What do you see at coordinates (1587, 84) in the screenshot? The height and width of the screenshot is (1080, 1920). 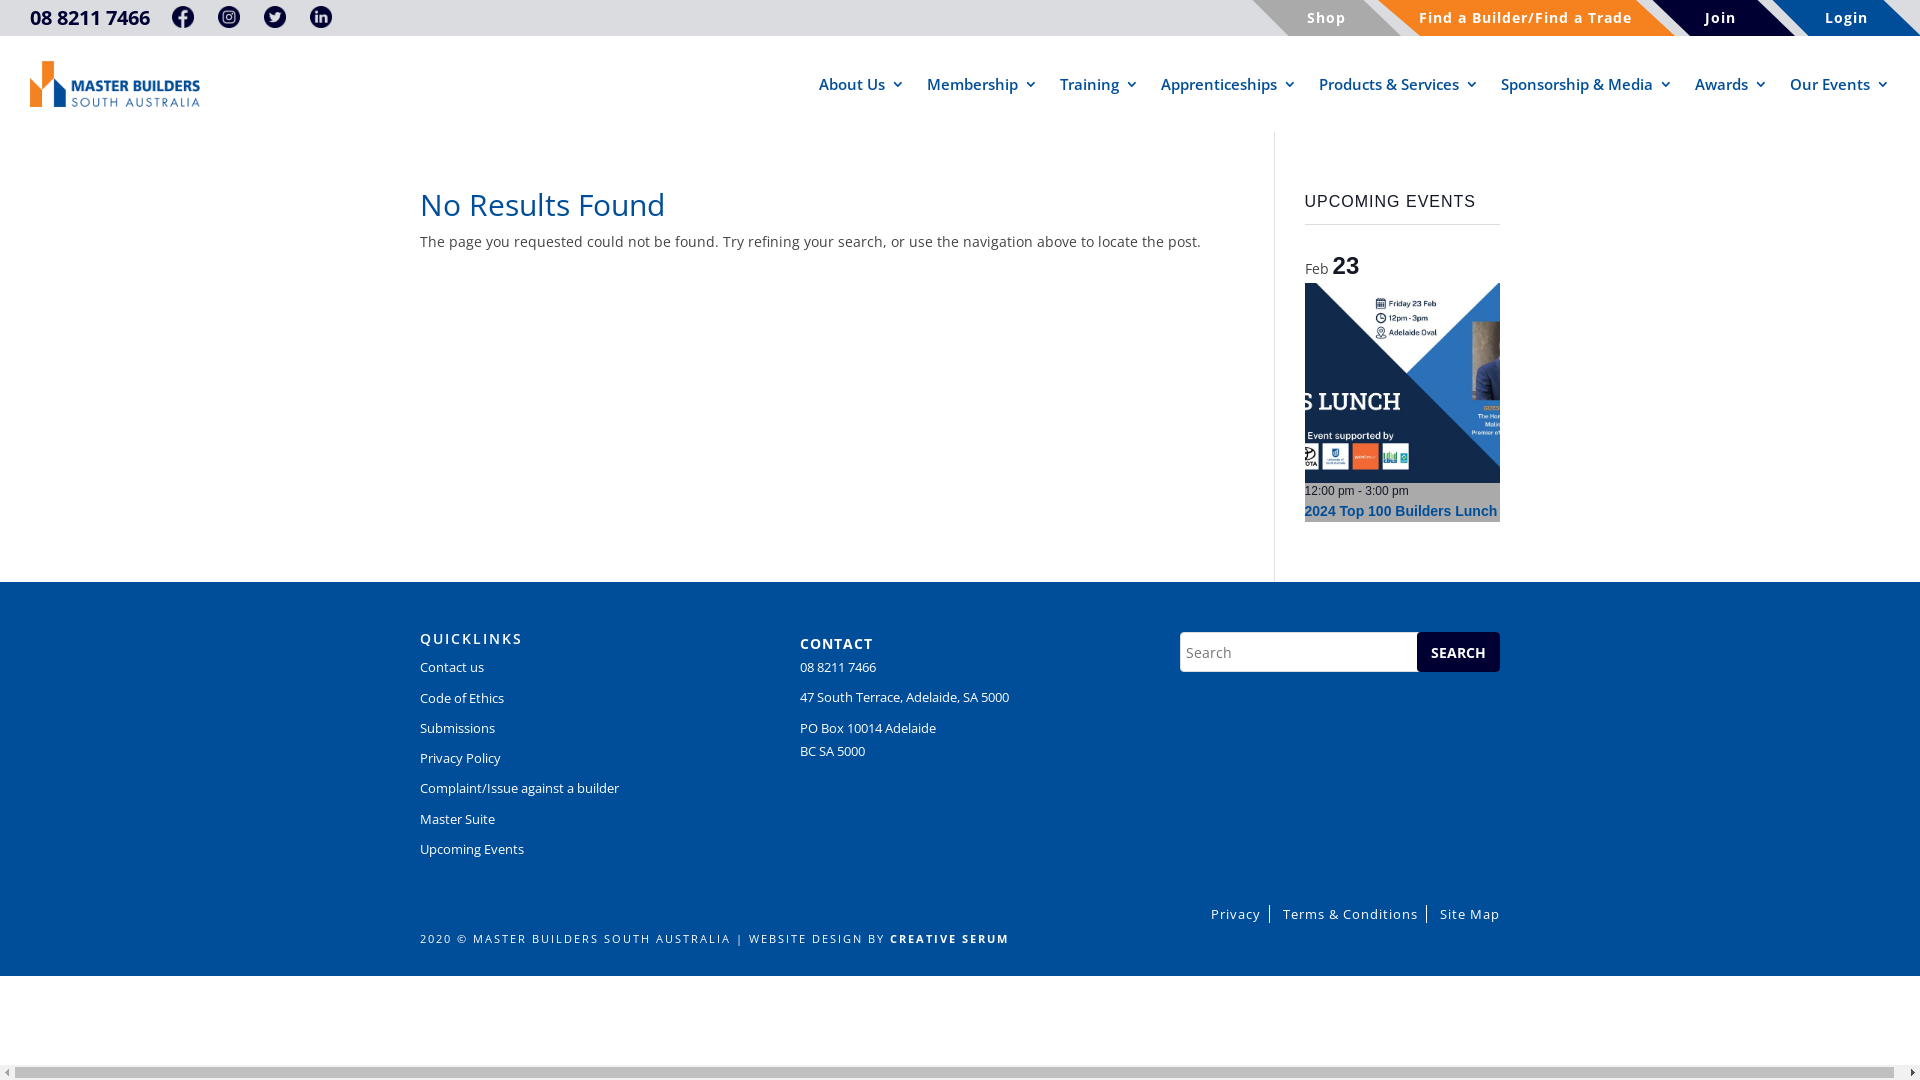 I see `Sponsorship & Media` at bounding box center [1587, 84].